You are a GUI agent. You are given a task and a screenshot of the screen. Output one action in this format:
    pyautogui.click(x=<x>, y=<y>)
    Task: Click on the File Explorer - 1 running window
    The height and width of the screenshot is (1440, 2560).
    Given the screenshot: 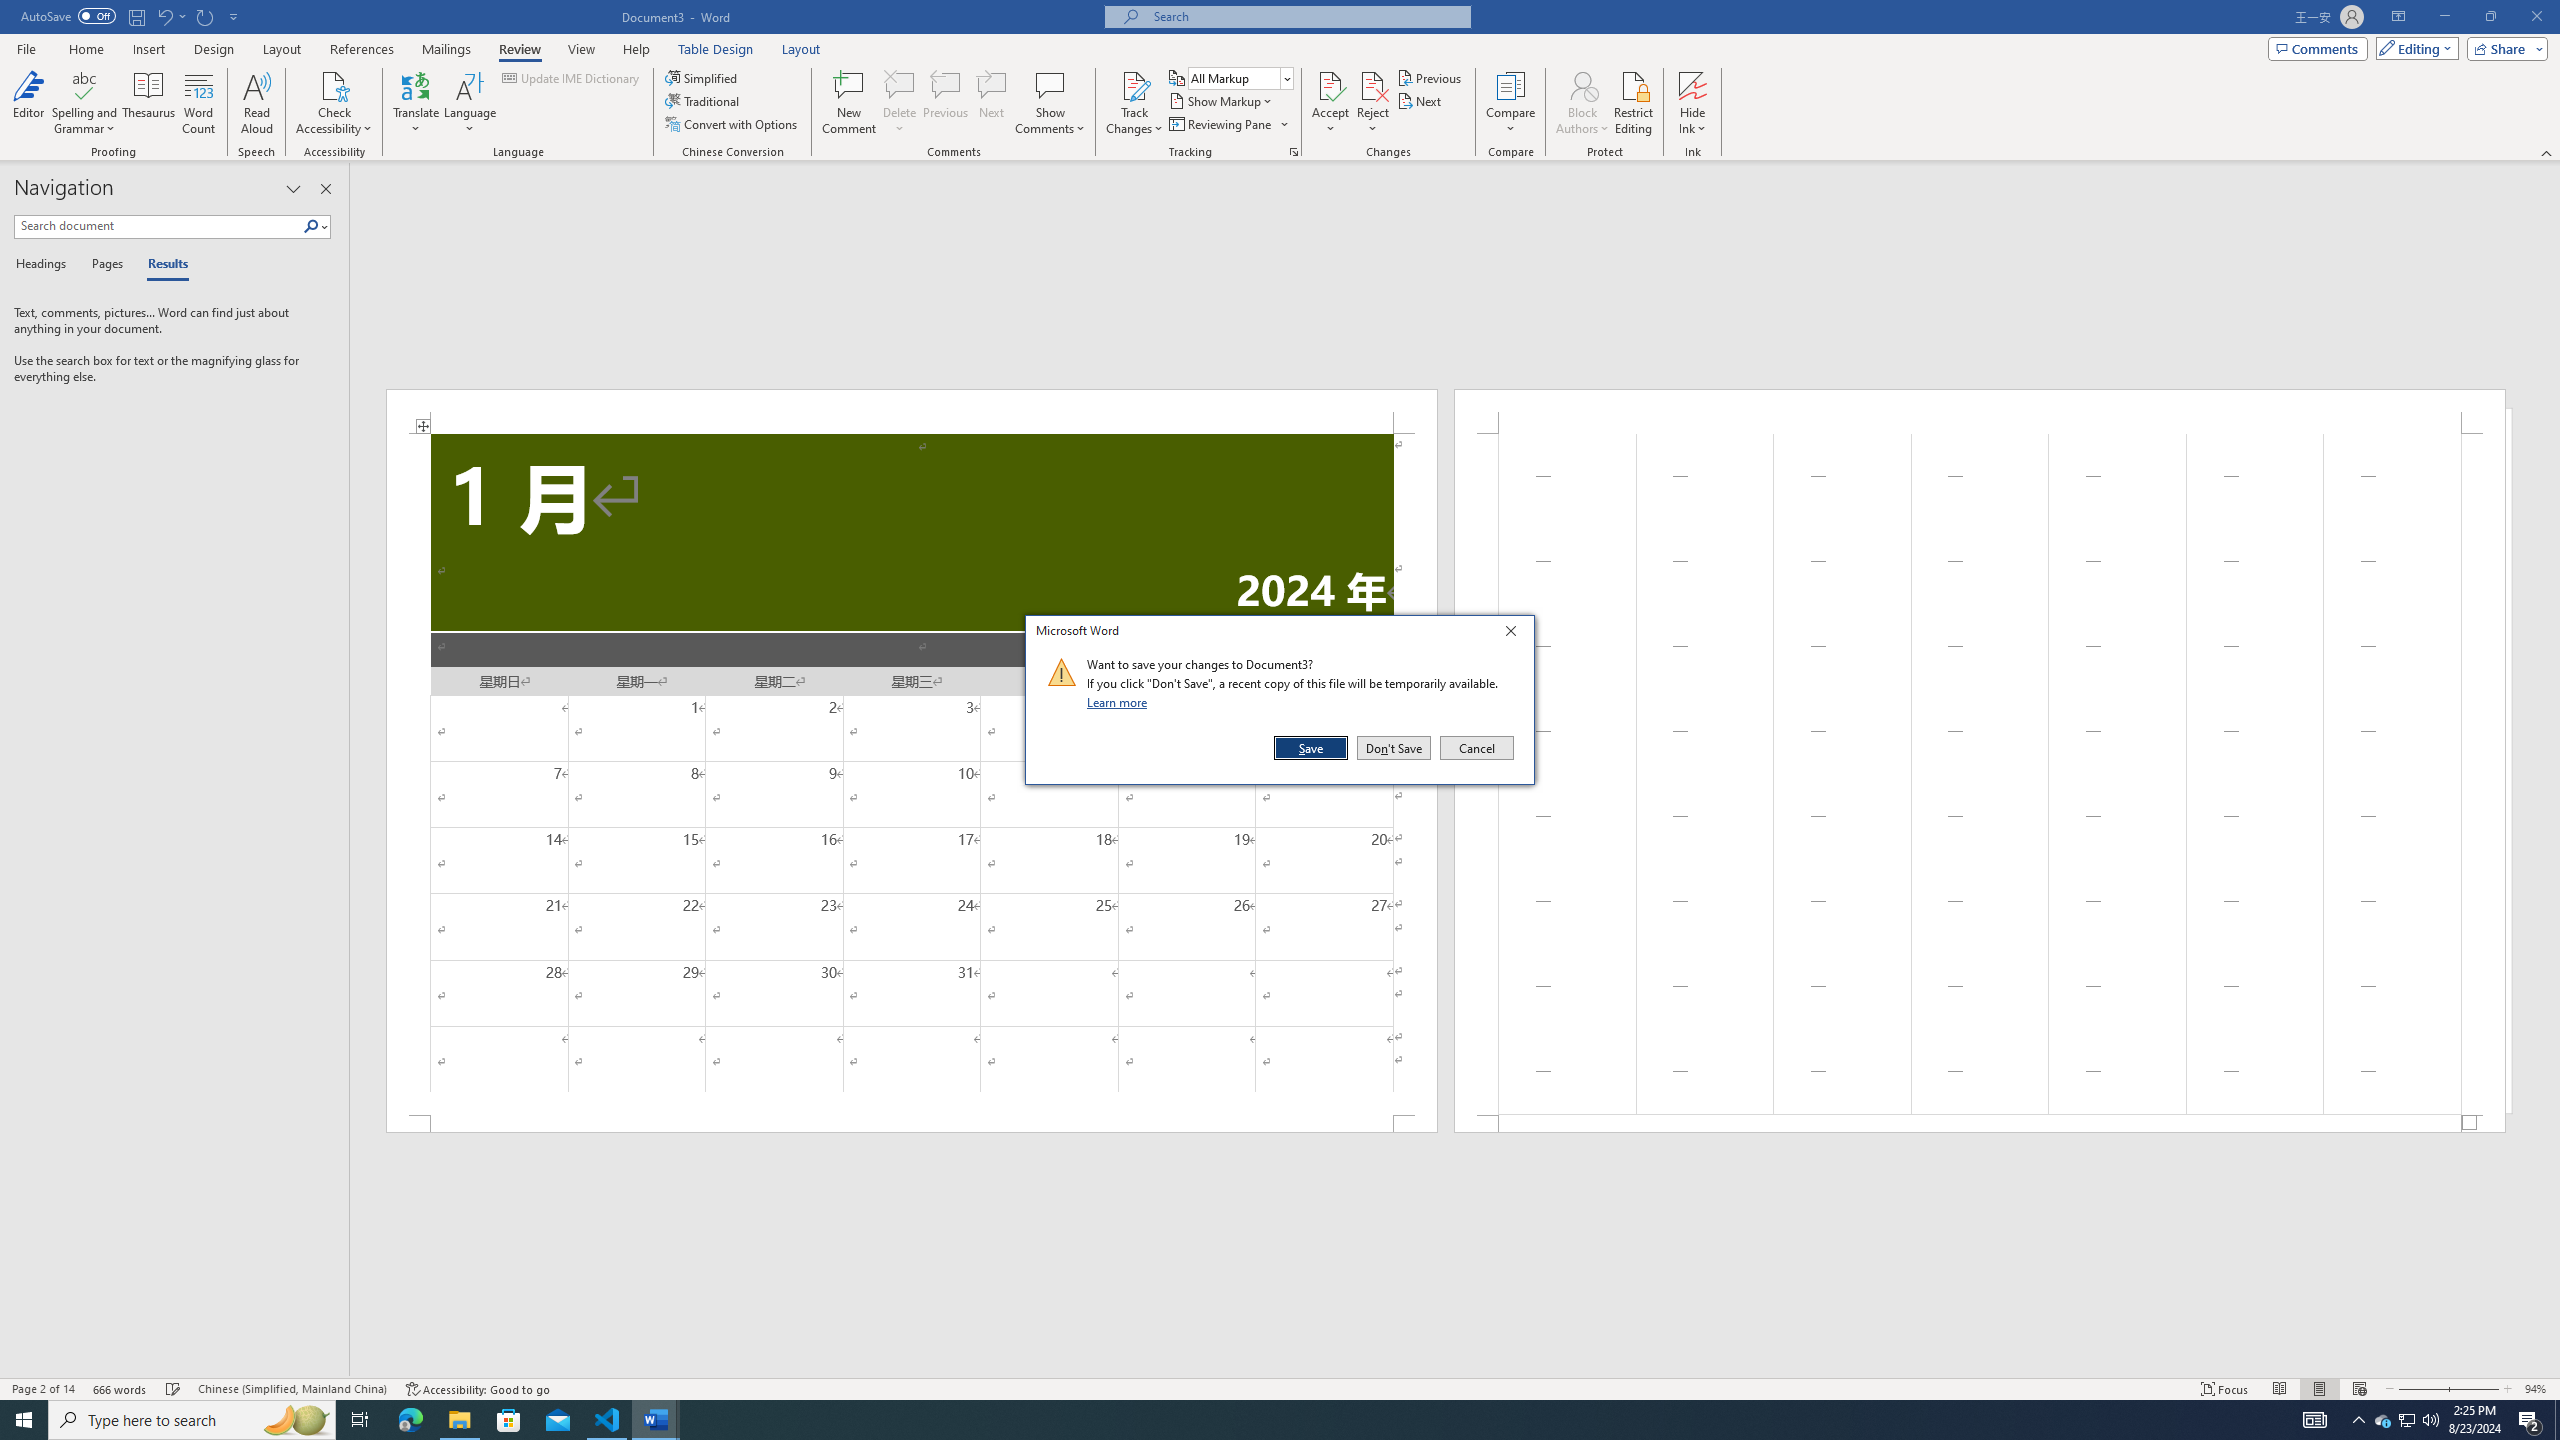 What is the action you would take?
    pyautogui.click(x=459, y=1420)
    